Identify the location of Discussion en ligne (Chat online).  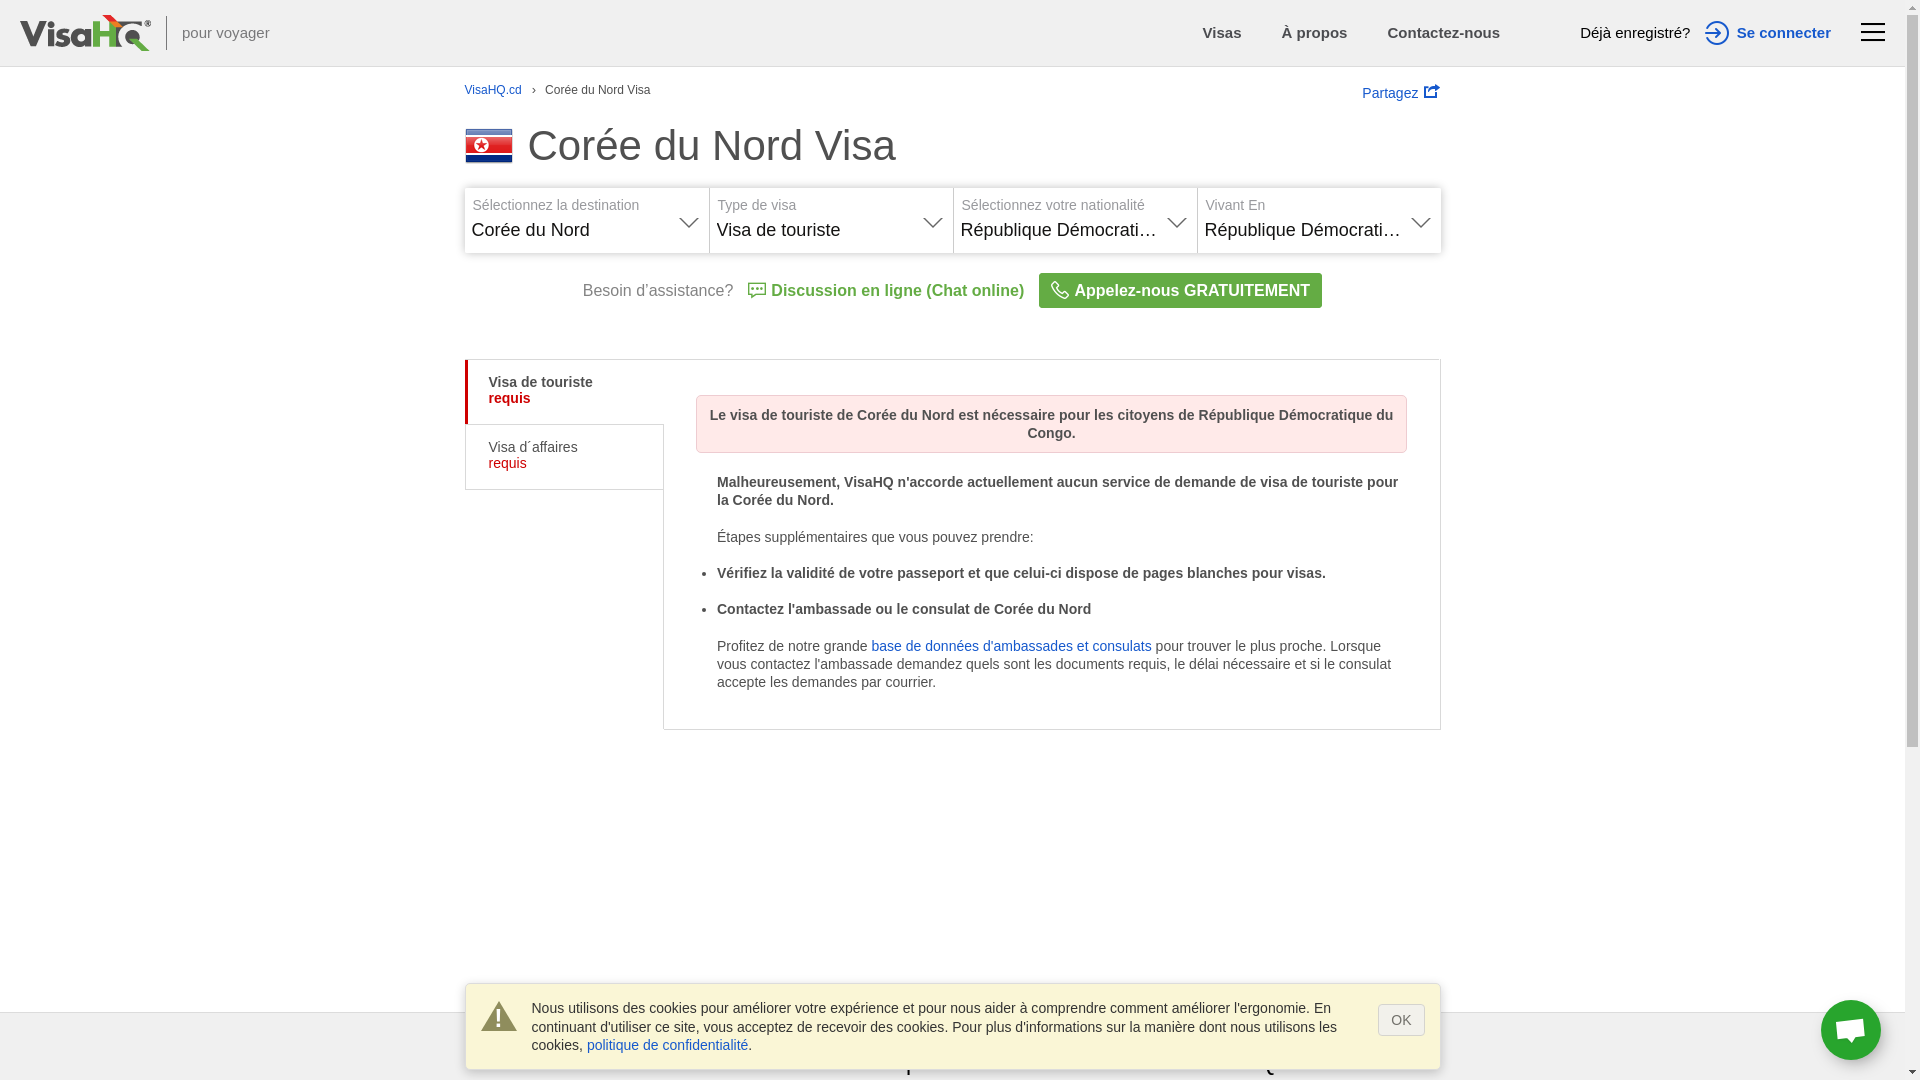
(886, 290).